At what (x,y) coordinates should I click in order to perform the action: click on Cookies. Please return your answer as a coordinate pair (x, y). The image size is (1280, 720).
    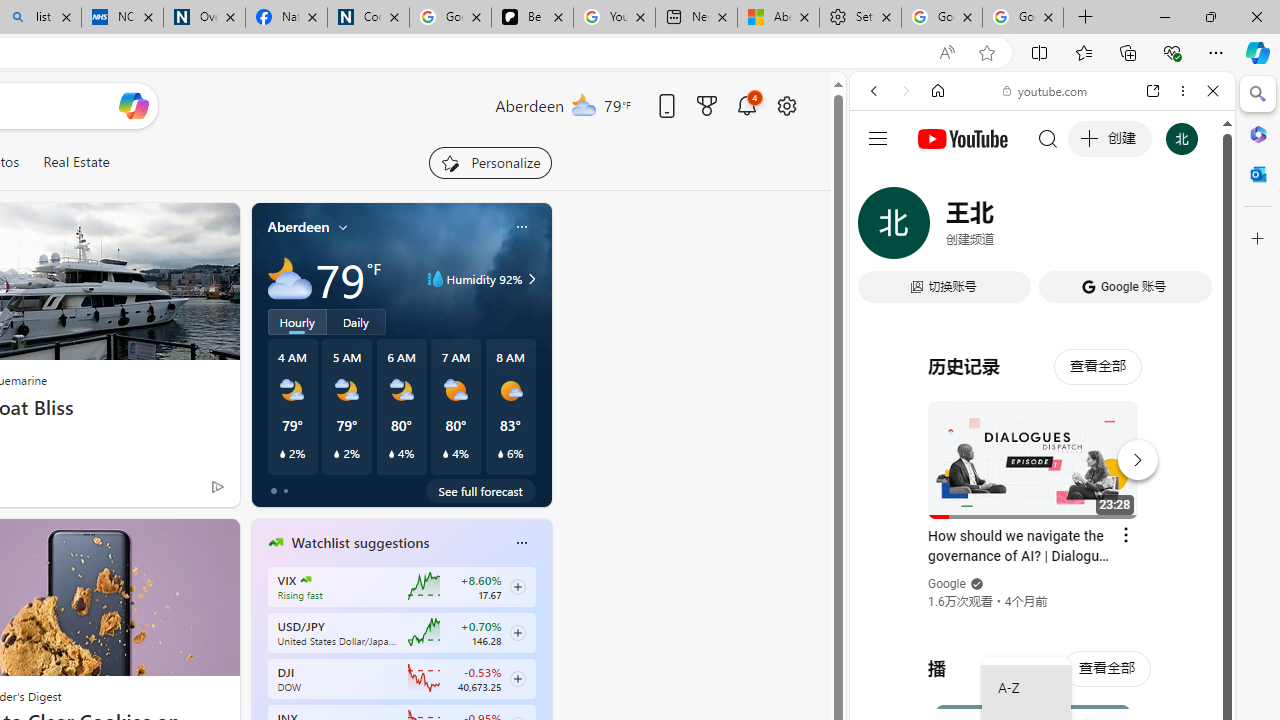
    Looking at the image, I should click on (368, 18).